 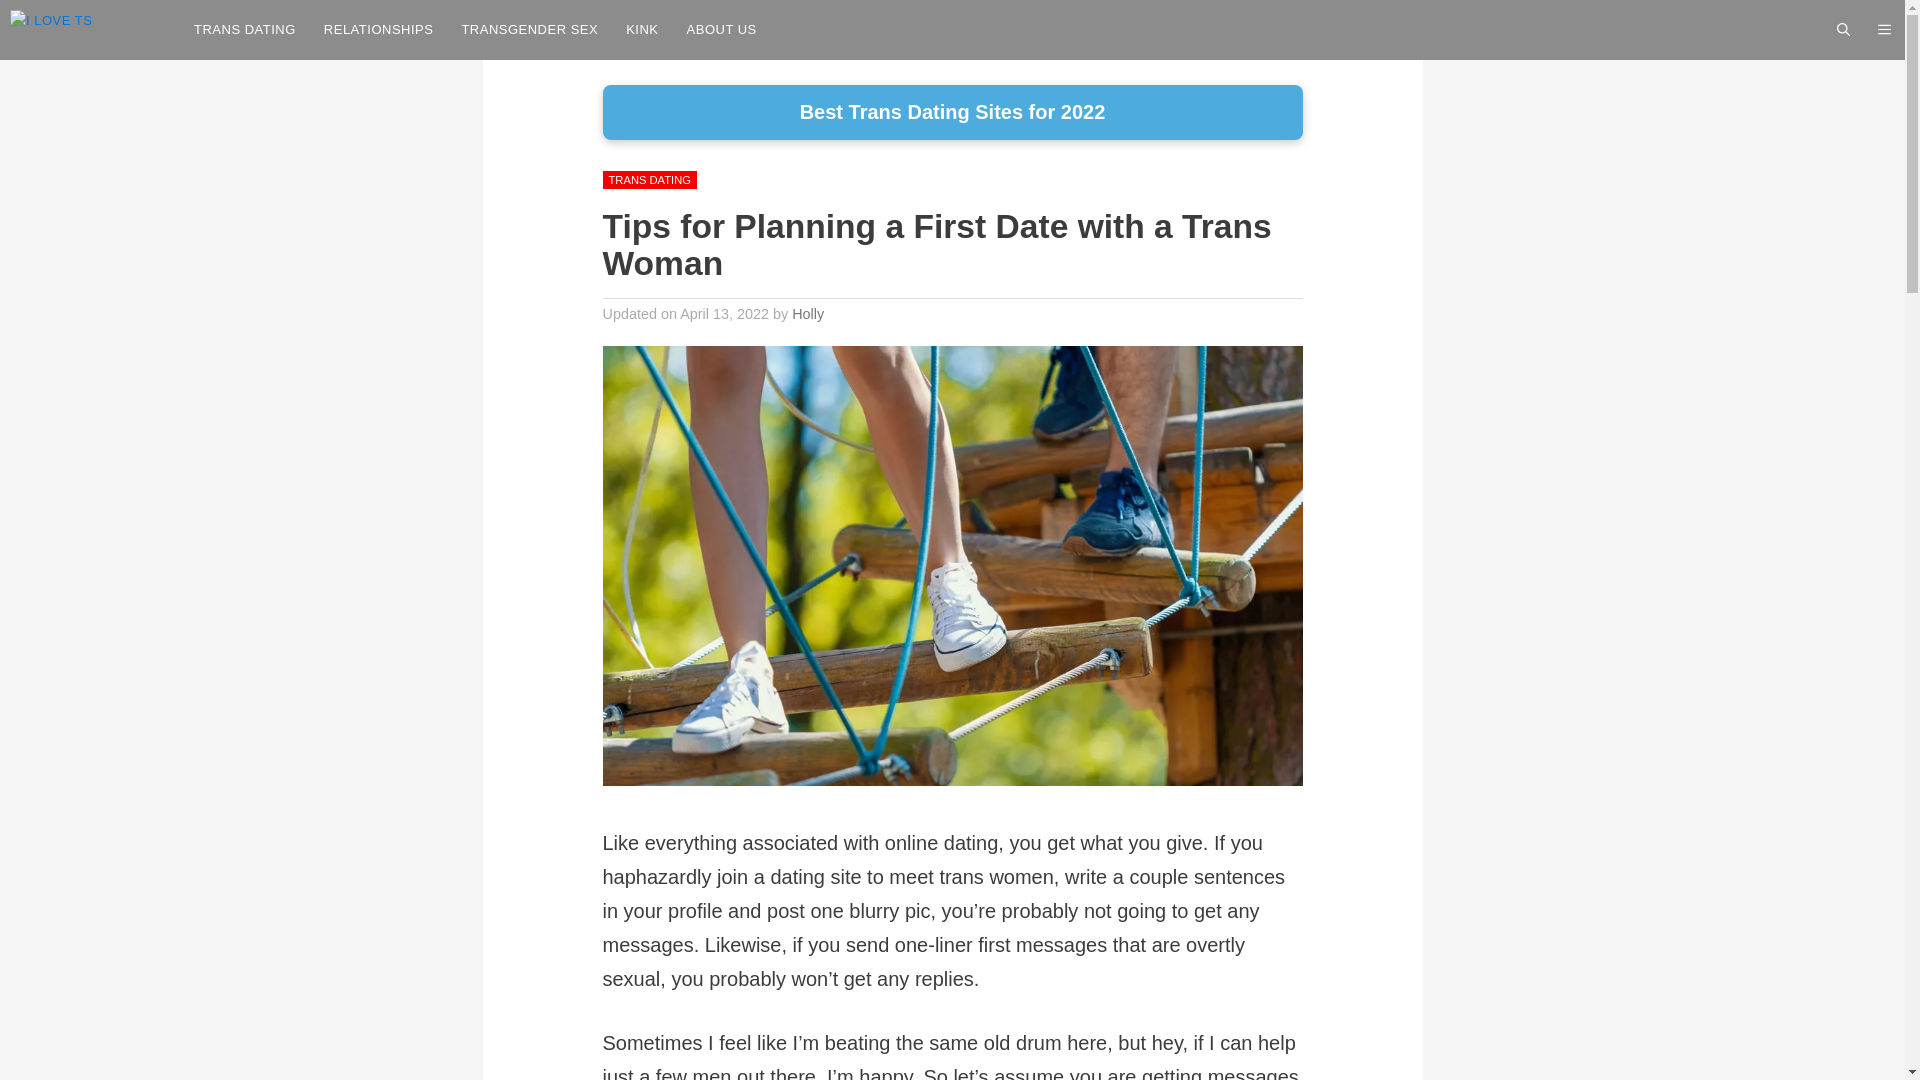 What do you see at coordinates (807, 313) in the screenshot?
I see `View all posts by Holly` at bounding box center [807, 313].